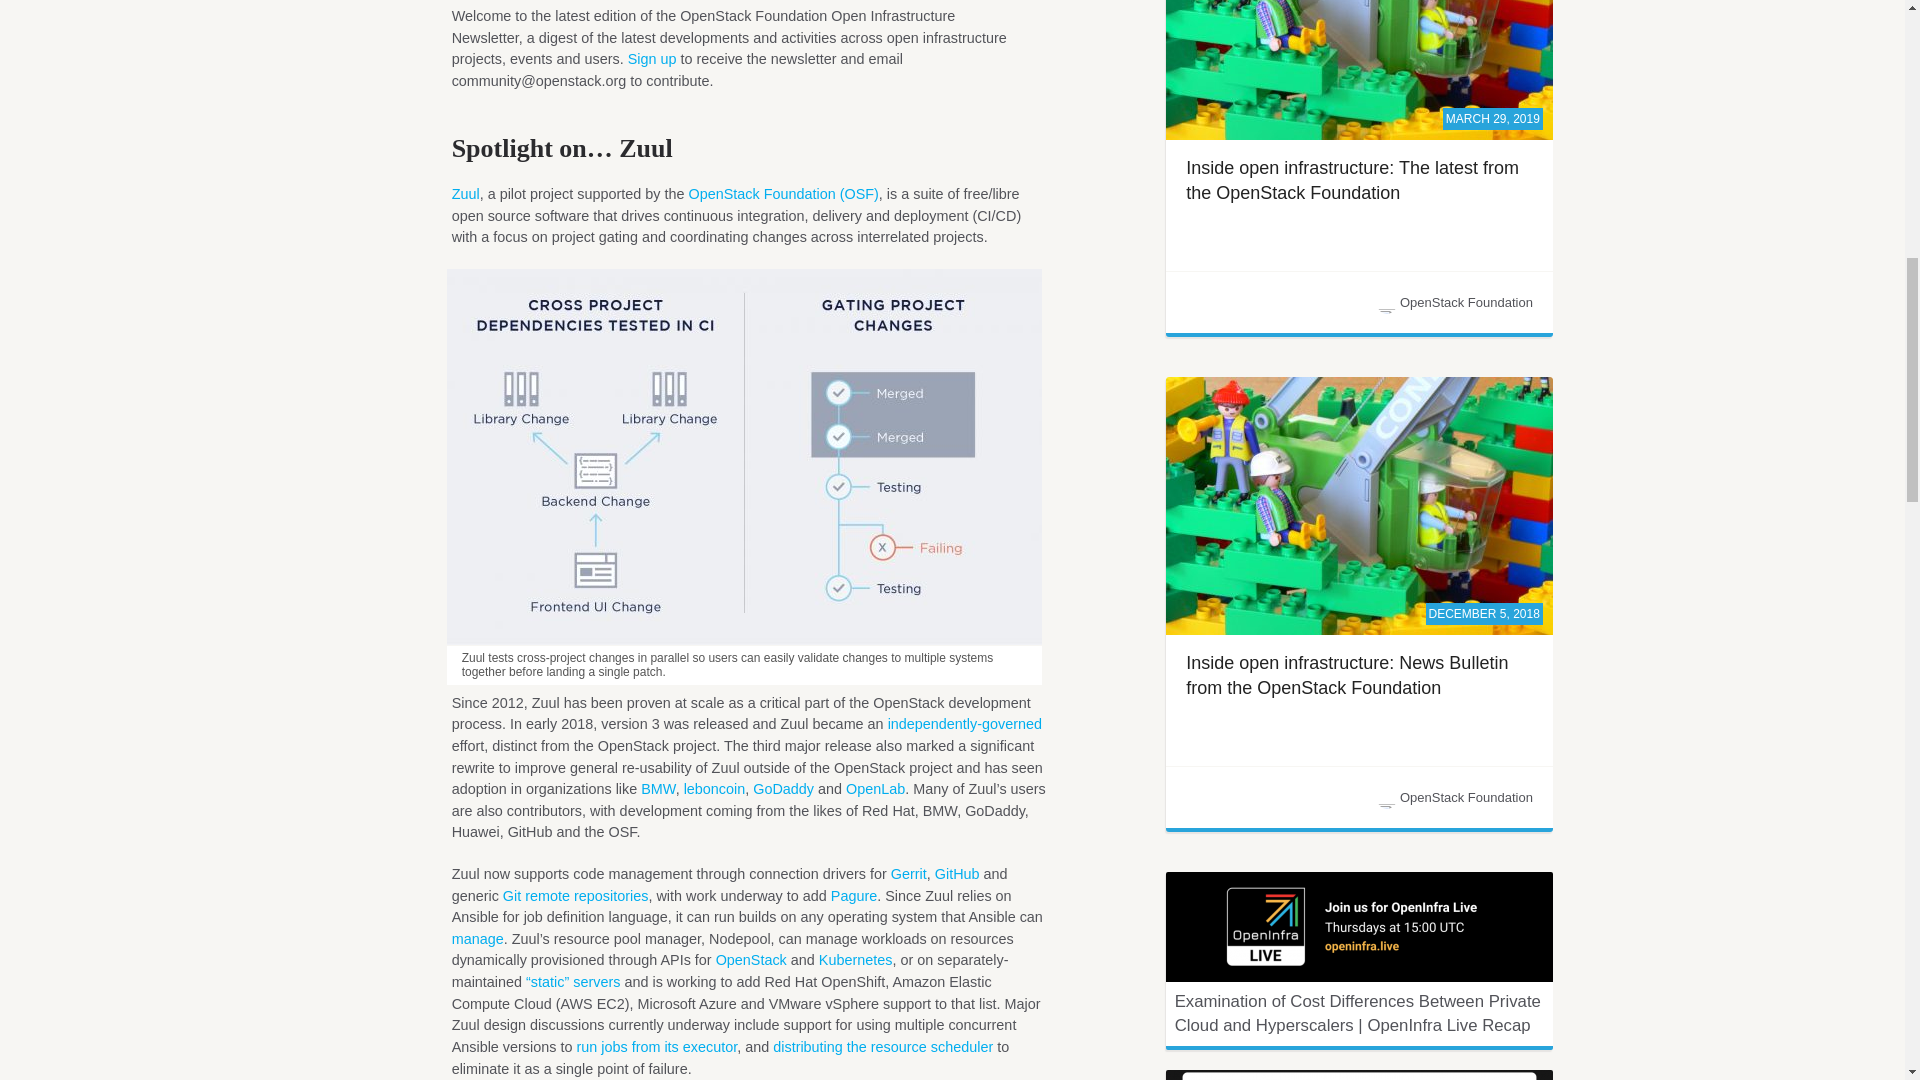 Image resolution: width=1920 pixels, height=1080 pixels. I want to click on distributing the resource scheduler, so click(882, 1046).